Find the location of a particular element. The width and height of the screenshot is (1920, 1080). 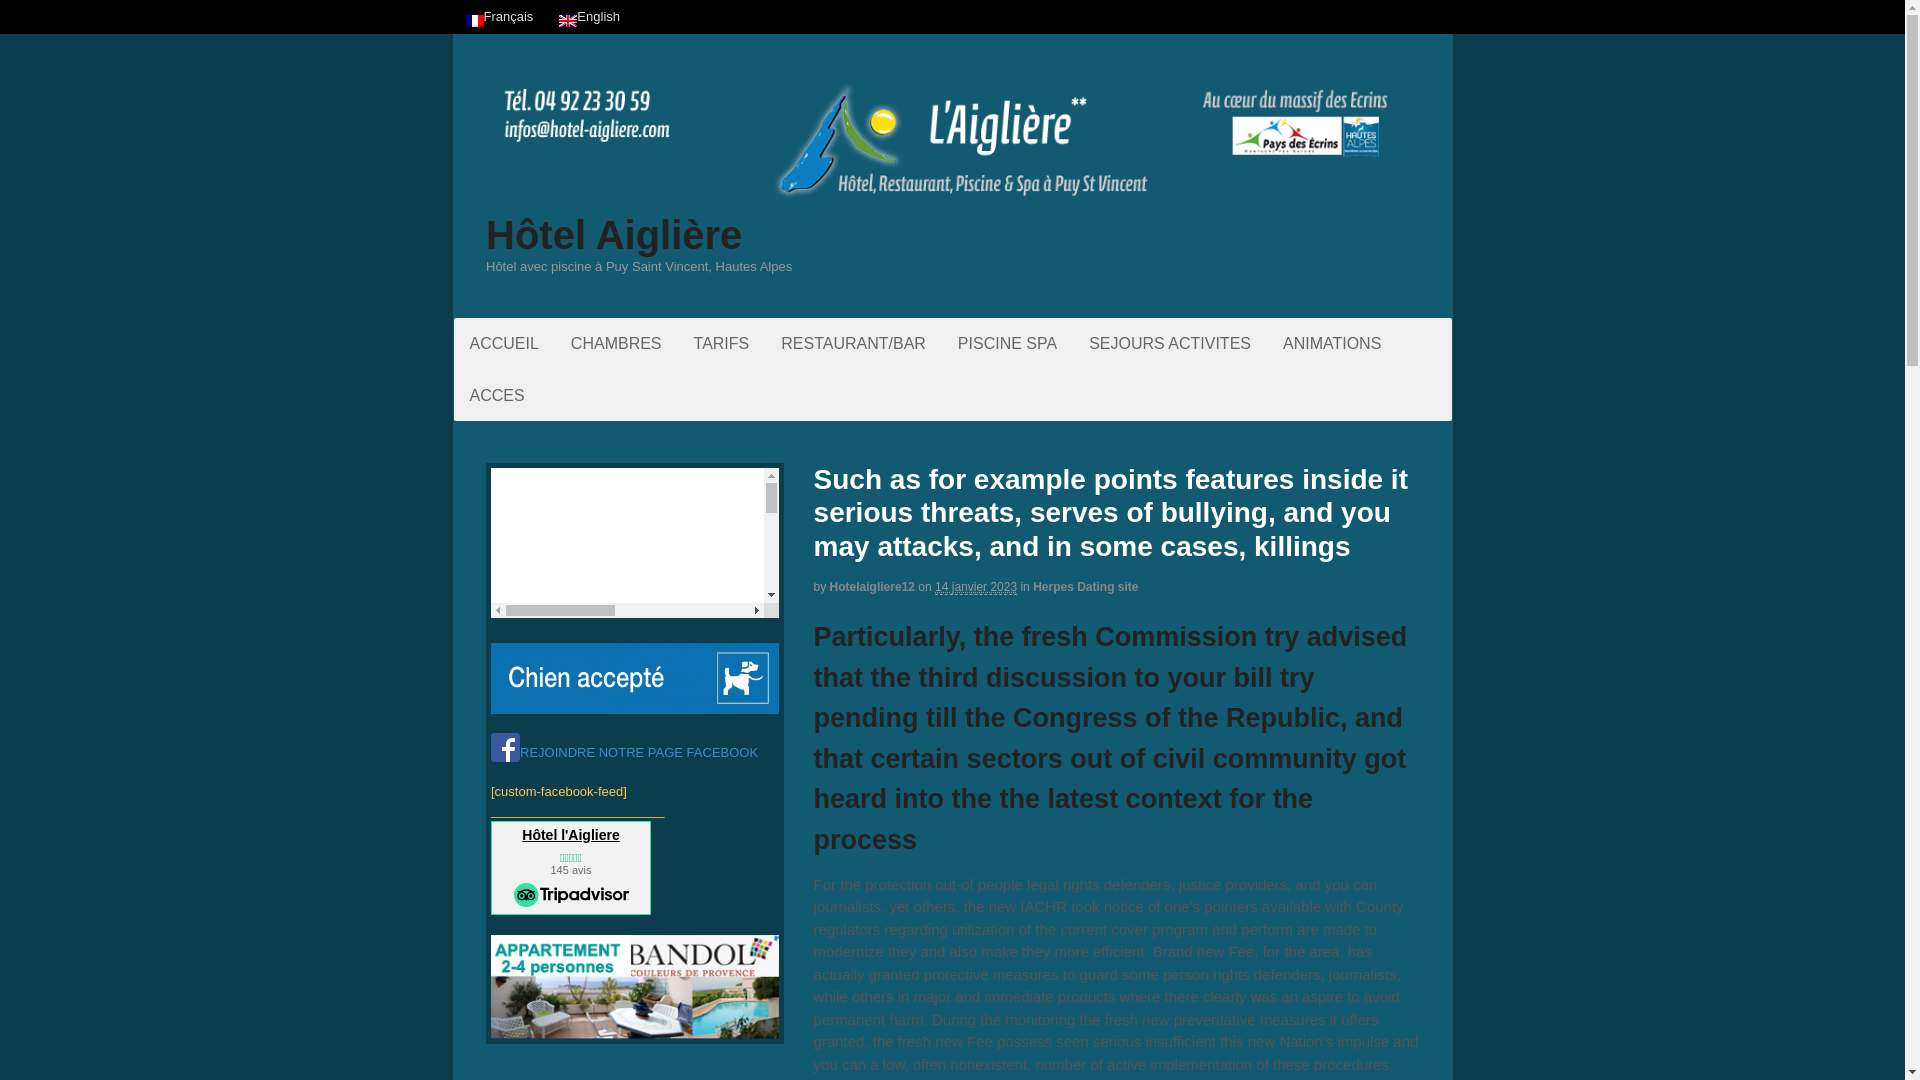

Herpes Dating site is located at coordinates (1085, 586).